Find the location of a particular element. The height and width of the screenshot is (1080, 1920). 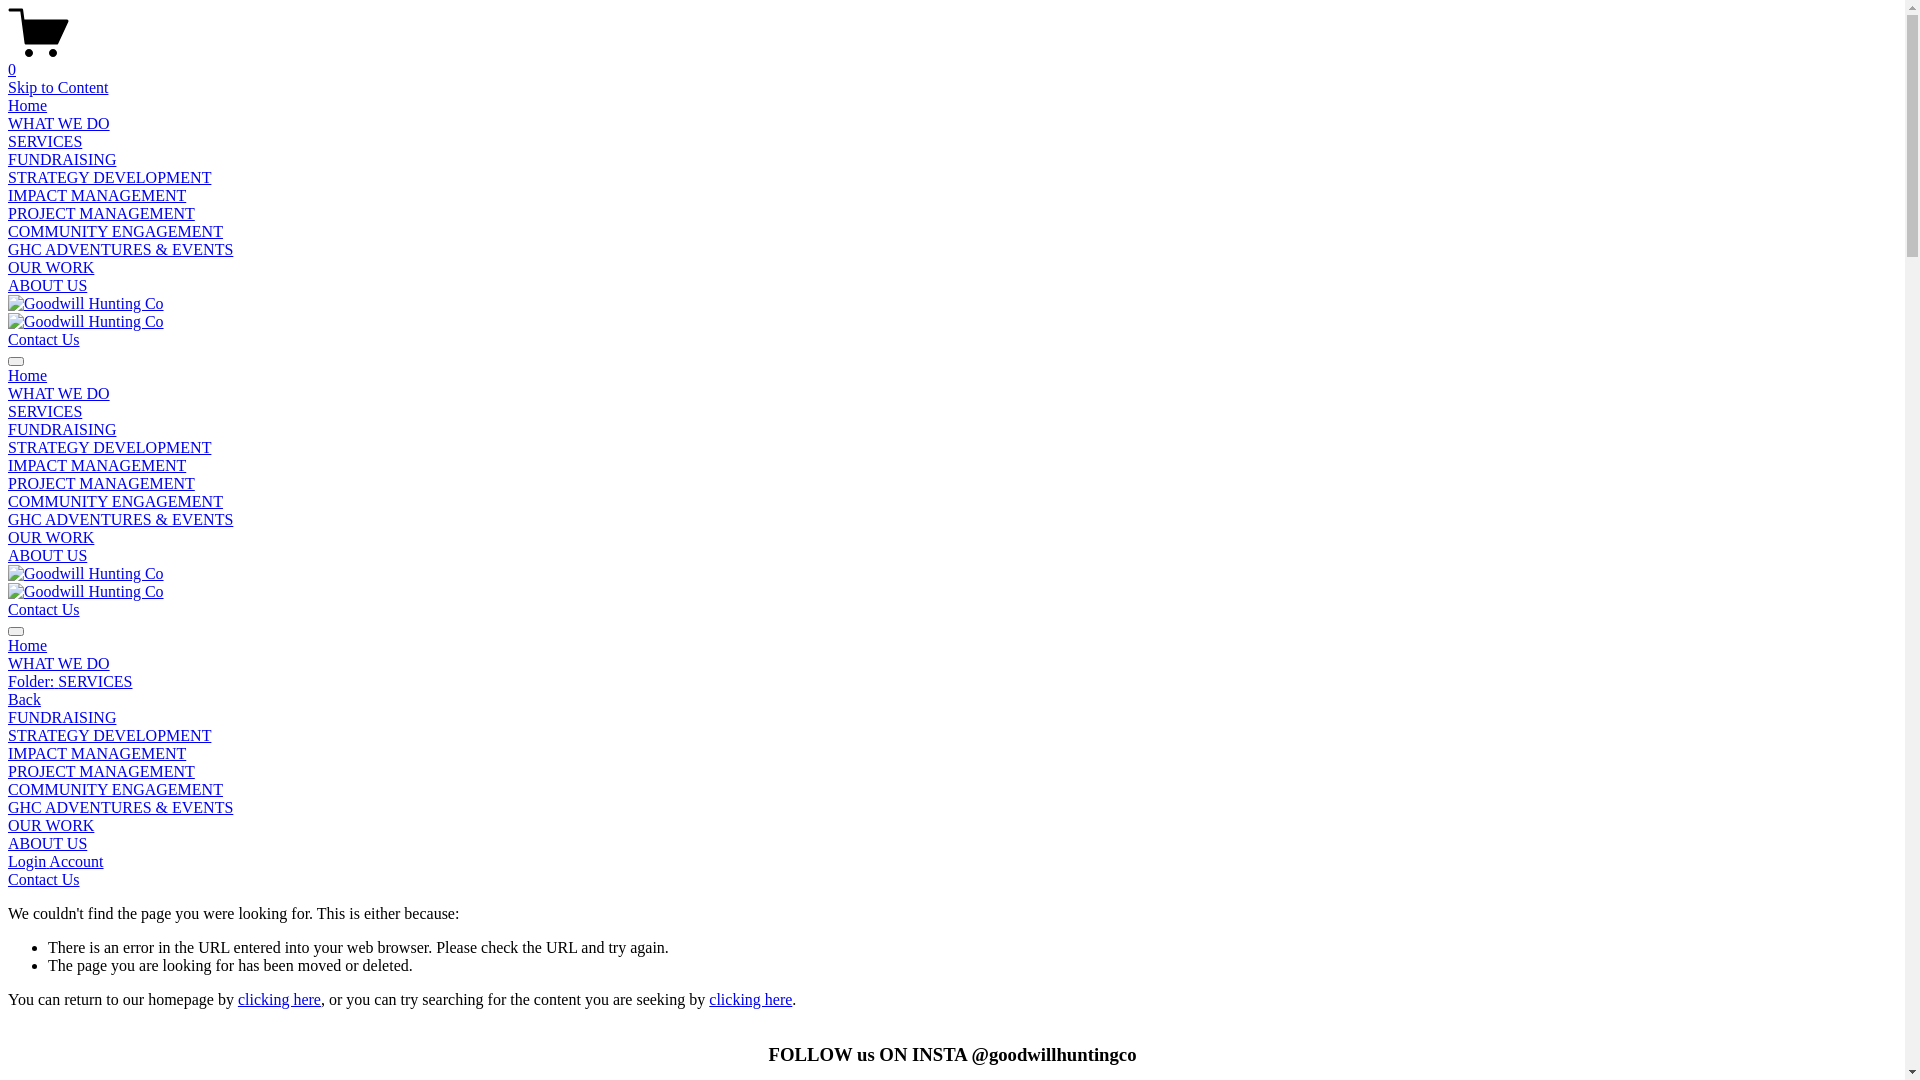

Login Account is located at coordinates (56, 862).